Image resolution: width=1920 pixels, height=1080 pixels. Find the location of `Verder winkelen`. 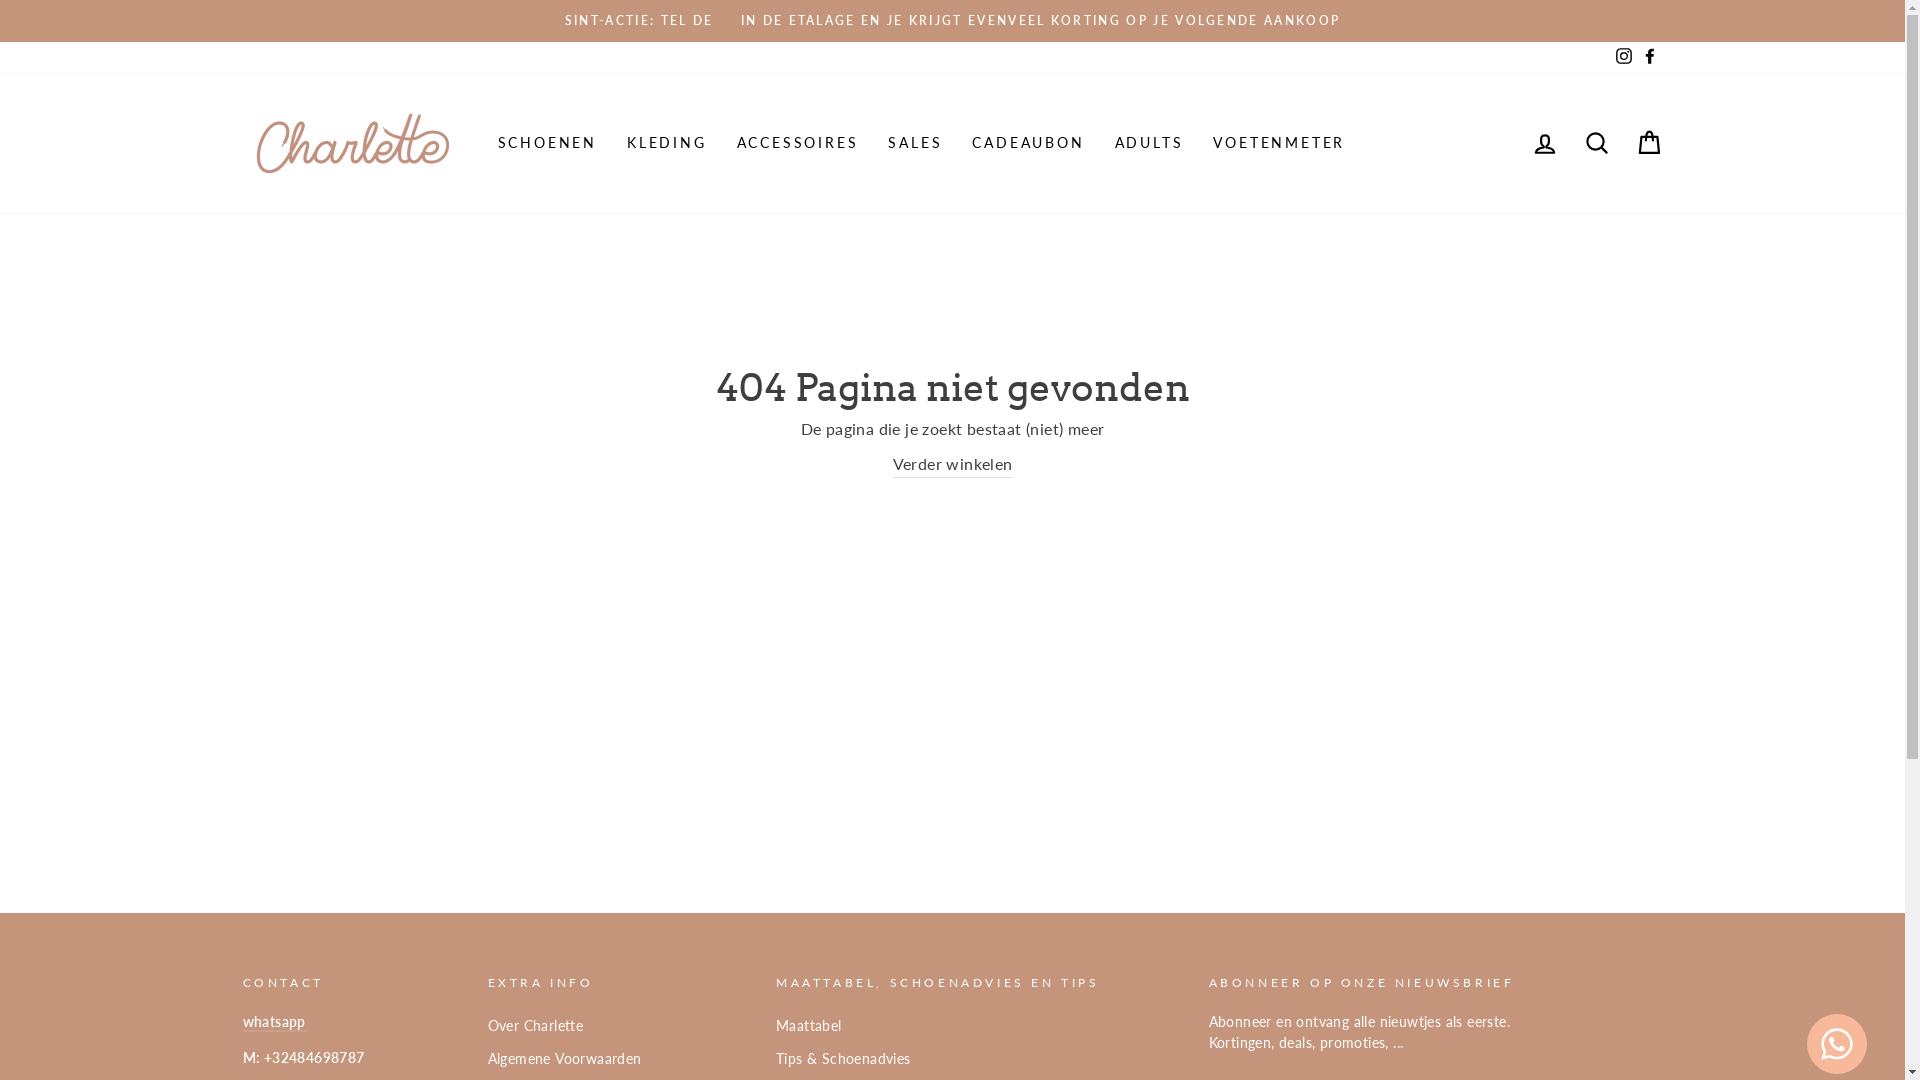

Verder winkelen is located at coordinates (952, 464).